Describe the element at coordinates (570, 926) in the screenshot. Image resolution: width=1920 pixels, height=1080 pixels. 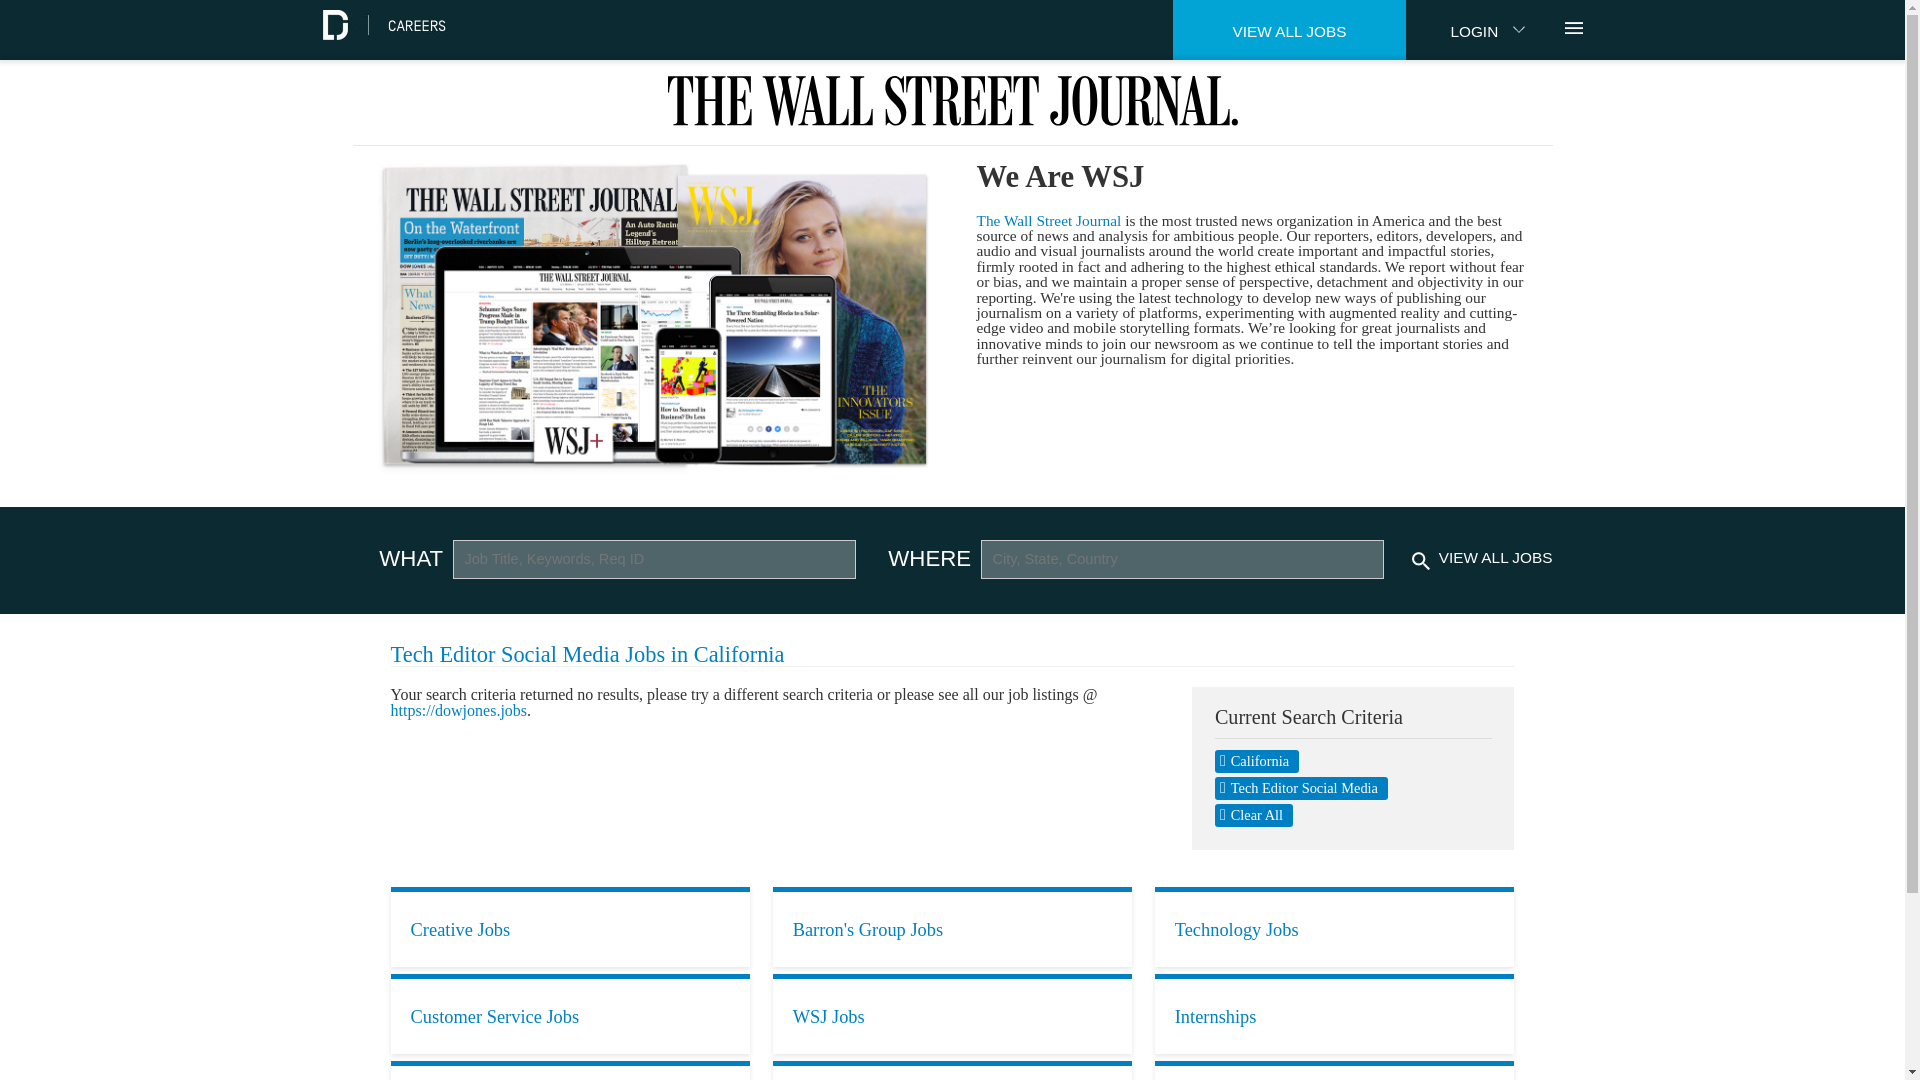
I see `Creative Jobs` at that location.